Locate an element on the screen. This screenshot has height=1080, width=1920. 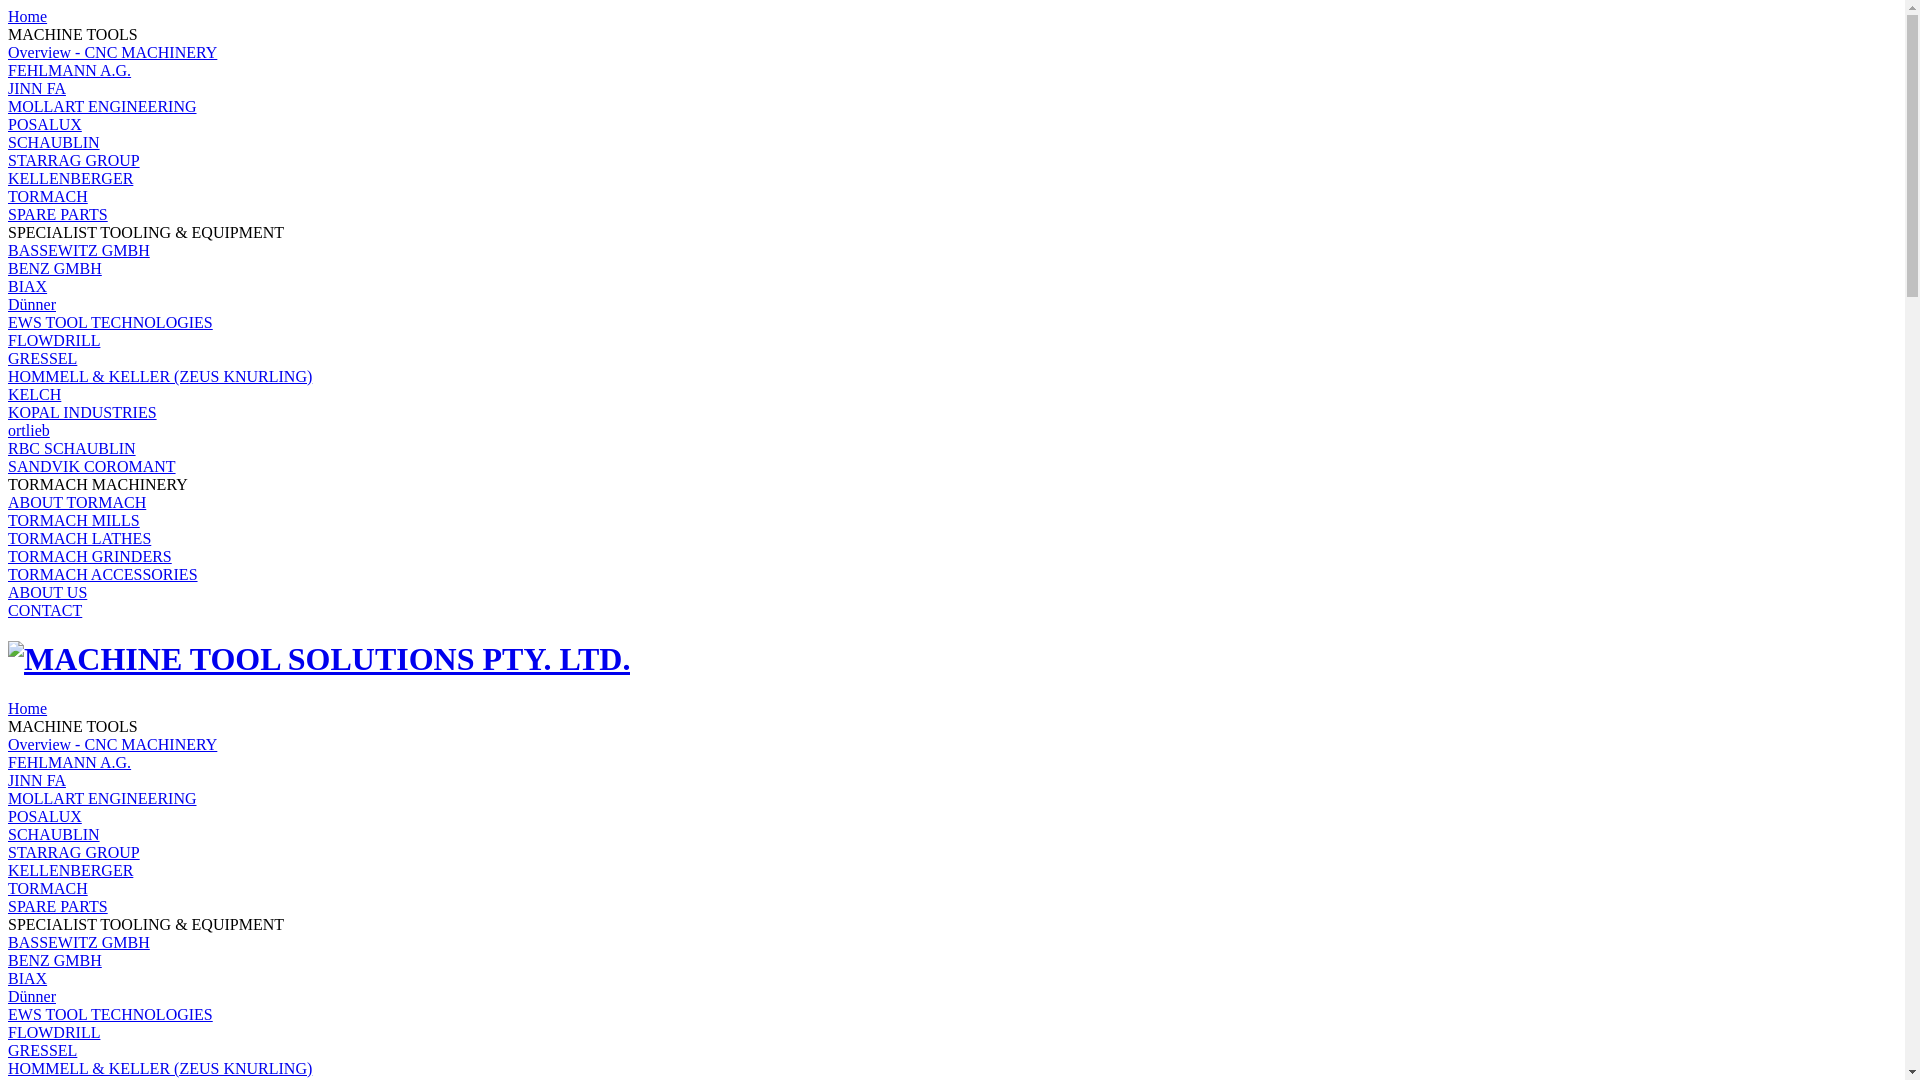
SCHAUBLIN is located at coordinates (54, 142).